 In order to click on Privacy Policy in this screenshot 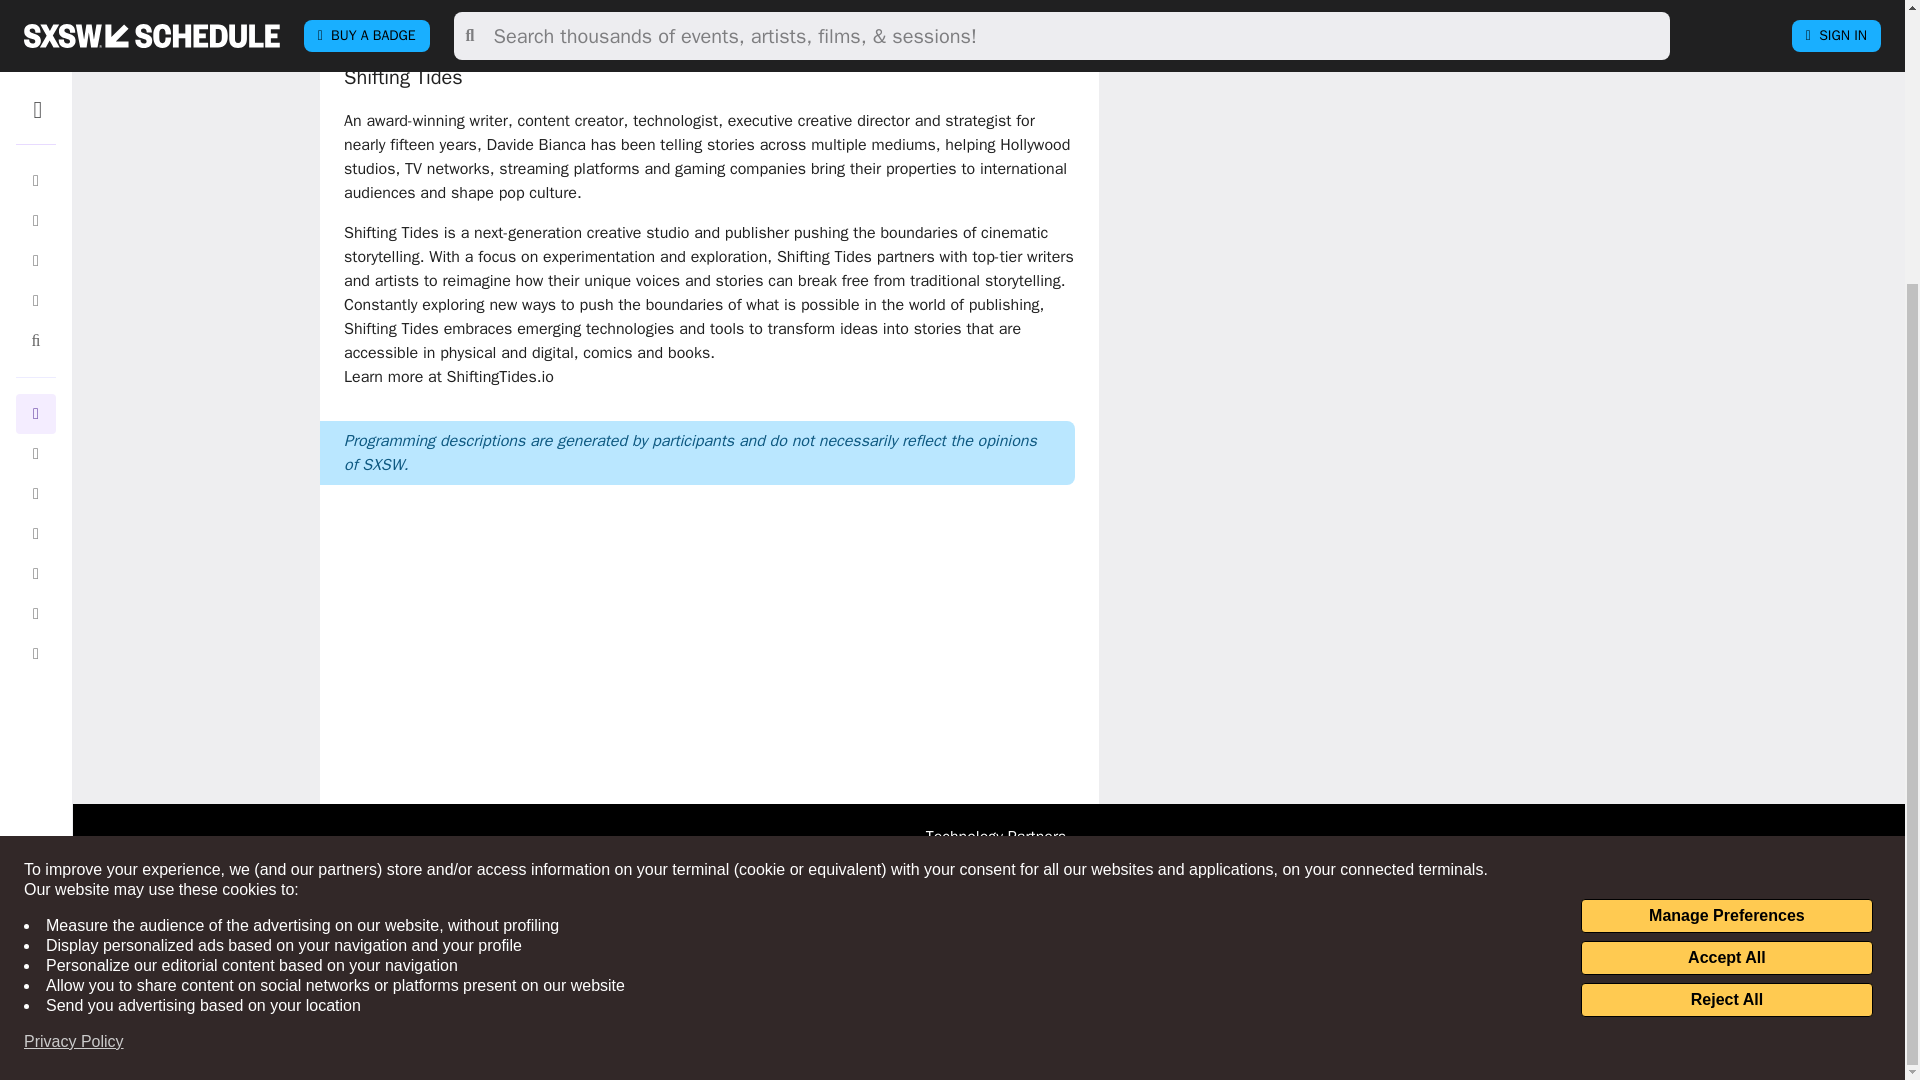, I will do `click(74, 670)`.